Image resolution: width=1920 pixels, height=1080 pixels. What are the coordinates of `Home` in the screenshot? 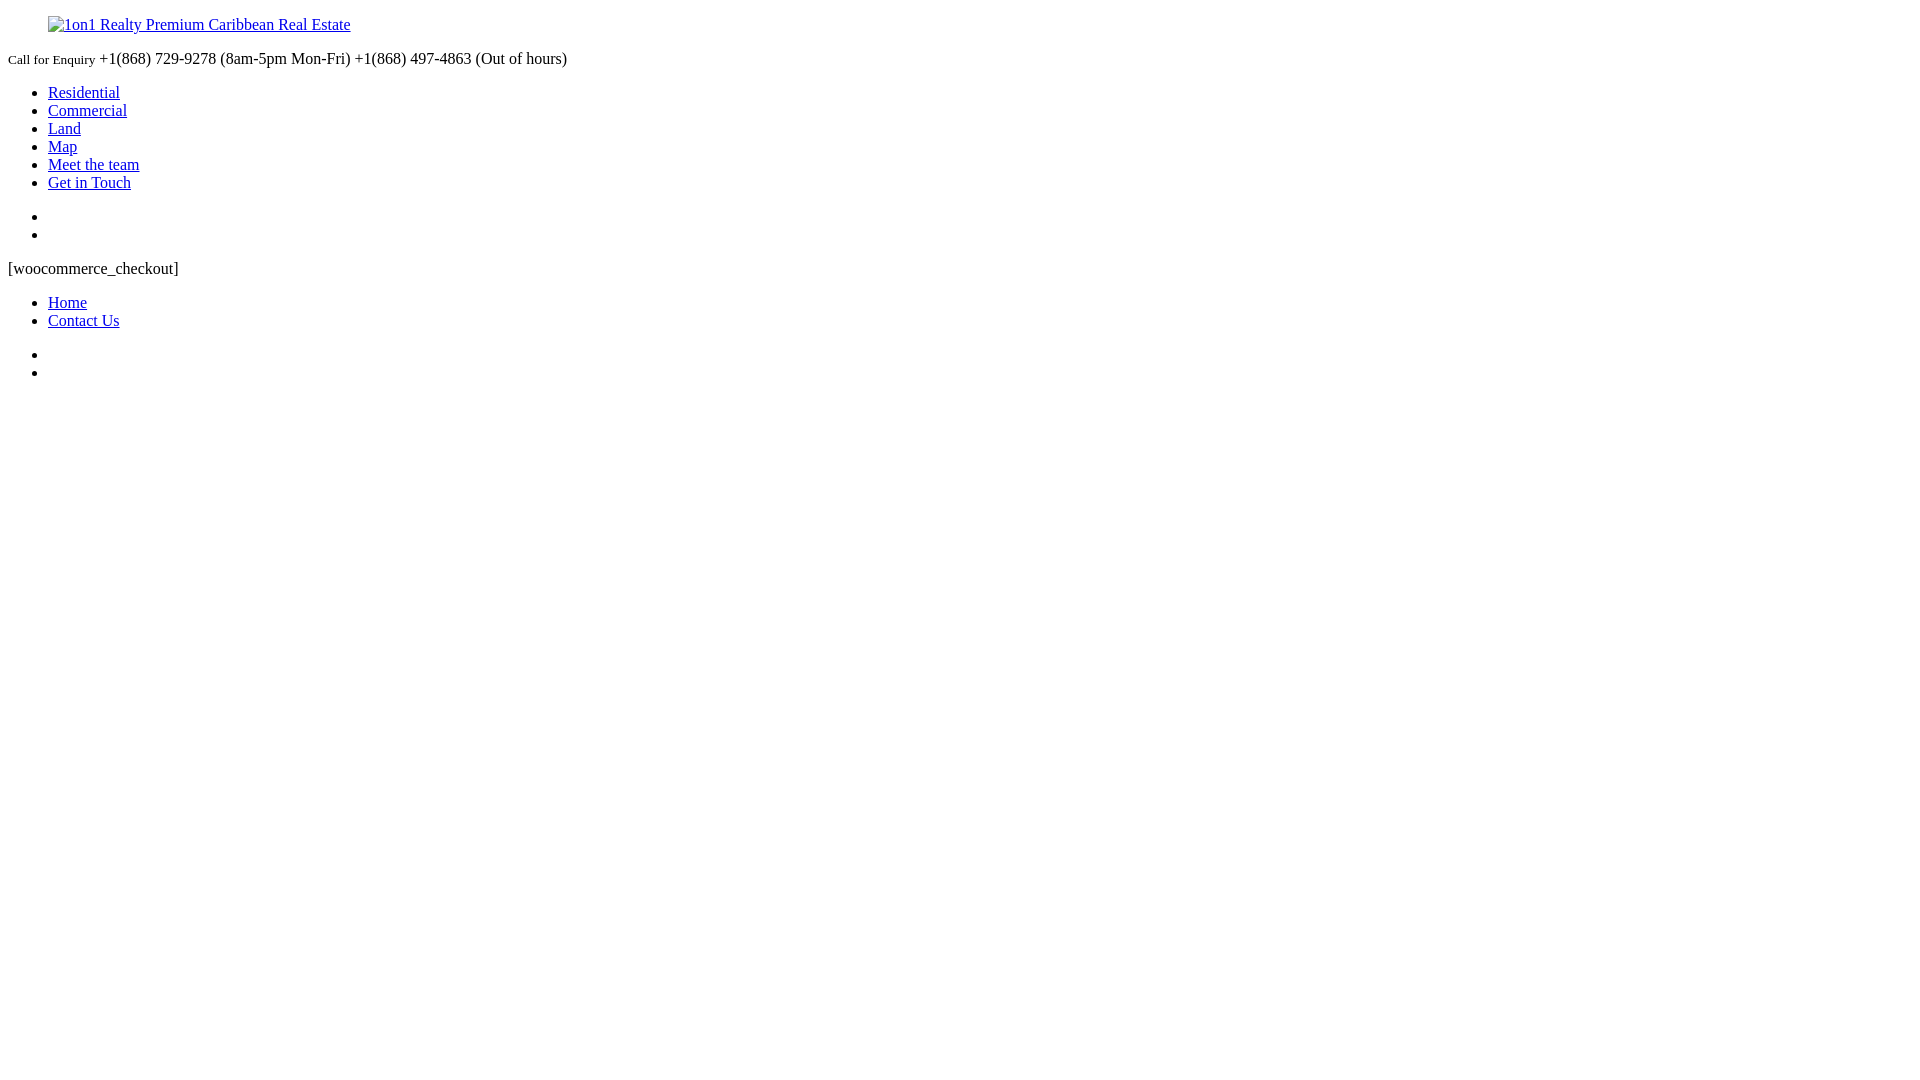 It's located at (68, 302).